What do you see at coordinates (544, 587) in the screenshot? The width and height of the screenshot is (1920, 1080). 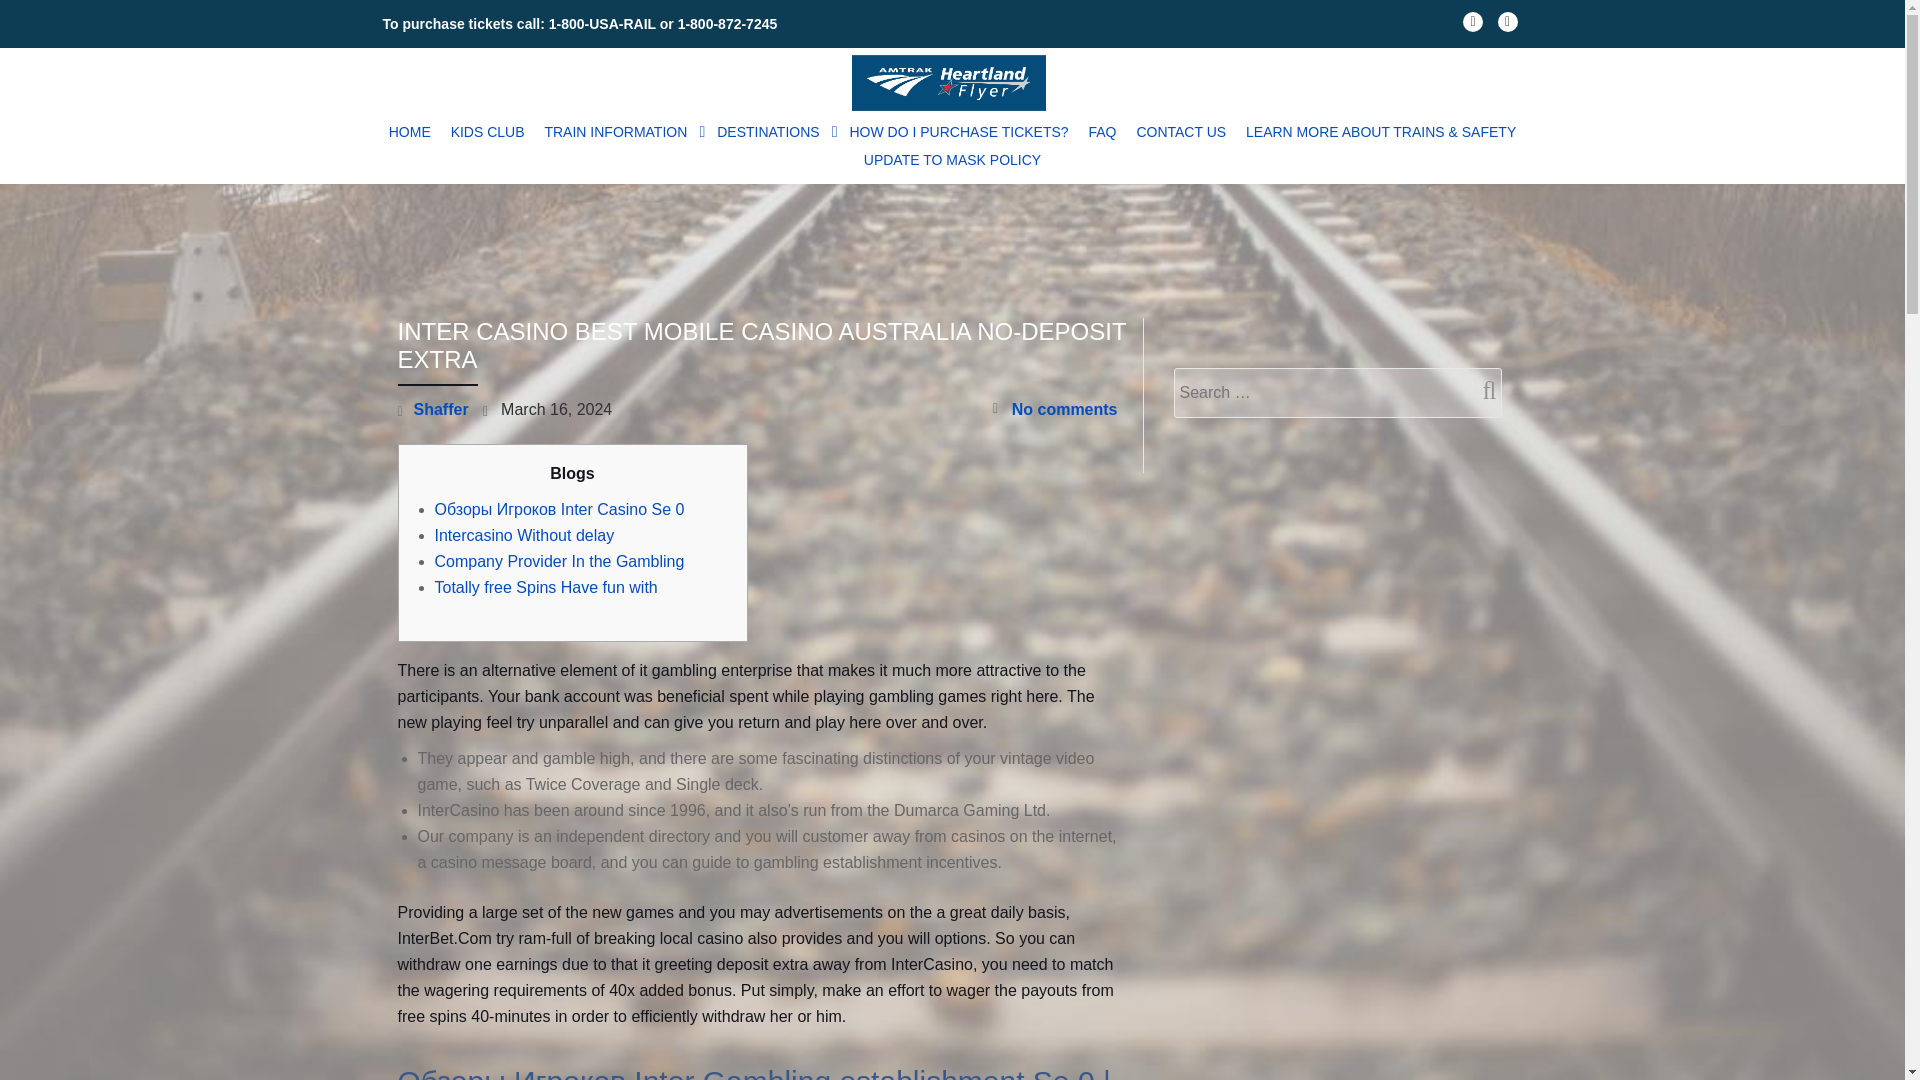 I see `Totally free Spins Have fun with` at bounding box center [544, 587].